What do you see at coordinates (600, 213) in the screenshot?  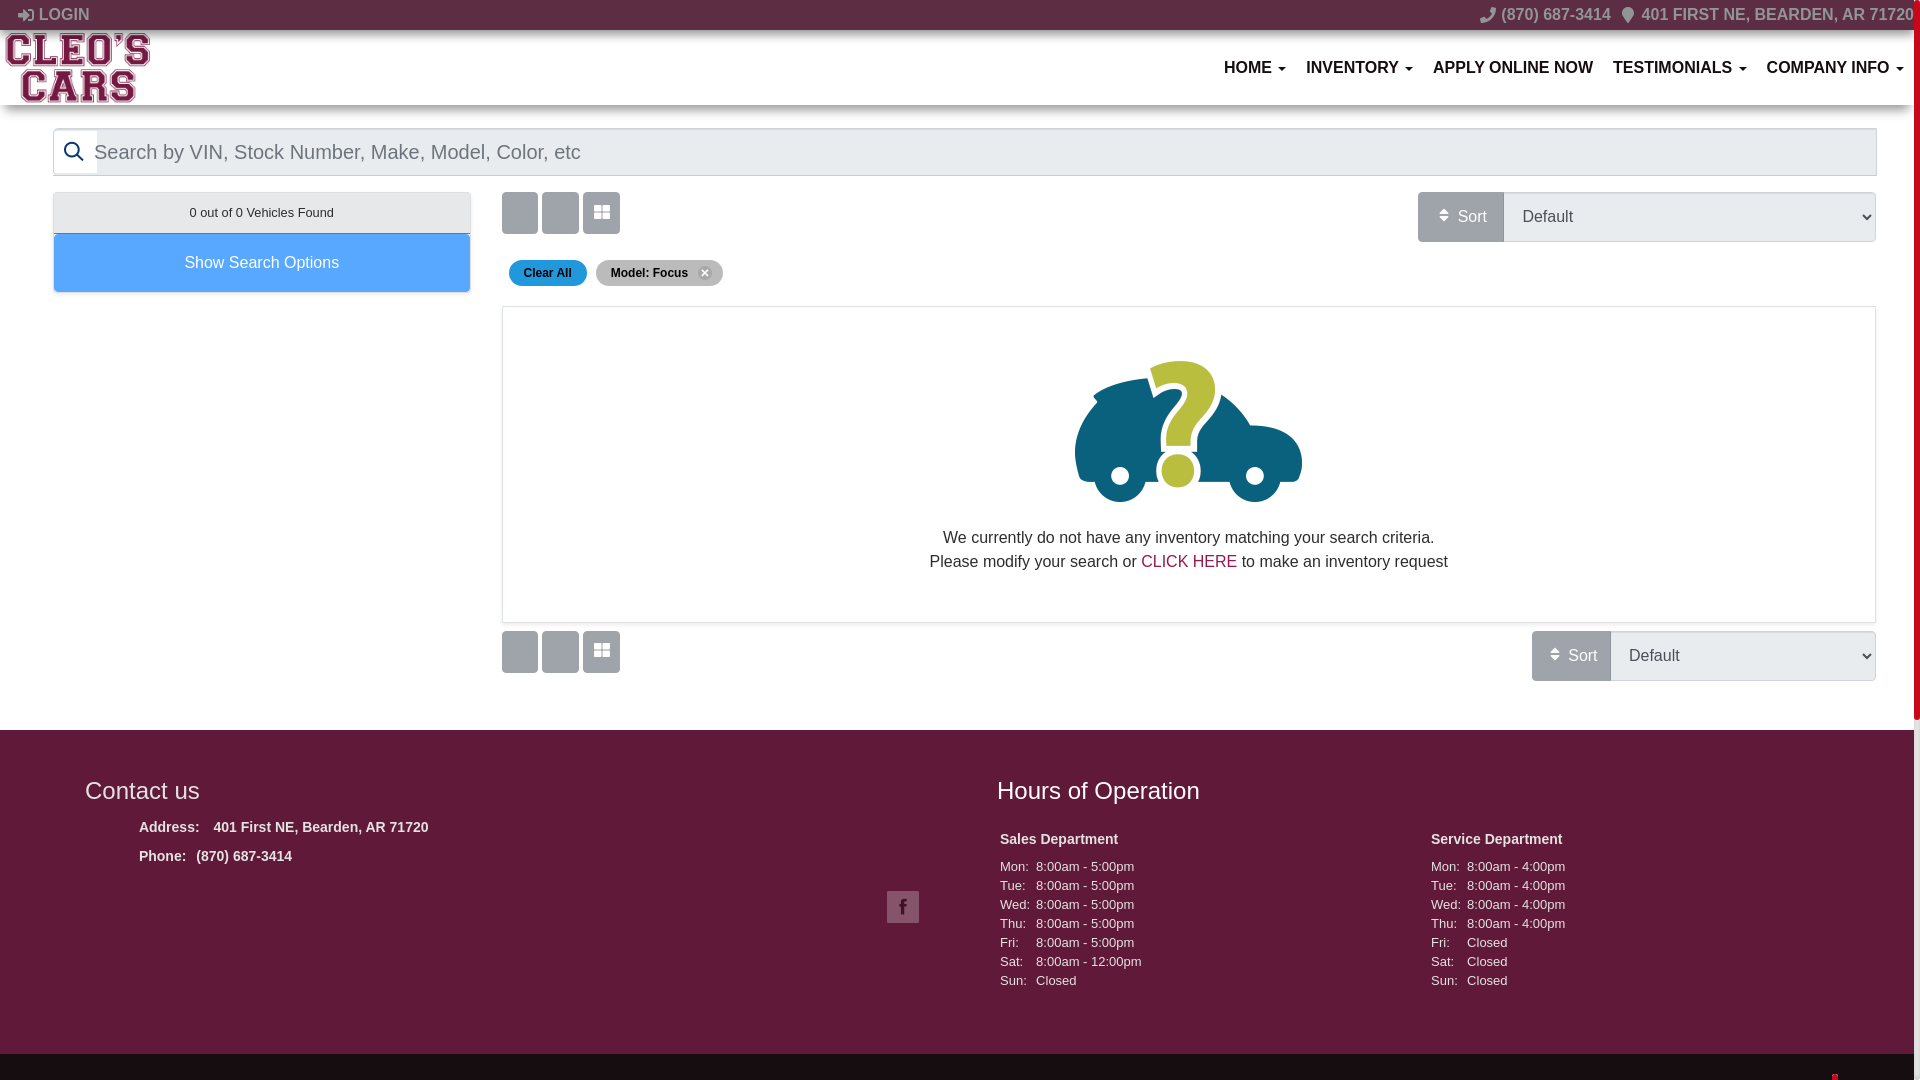 I see `Show vehicle listings in a multi-column grid view` at bounding box center [600, 213].